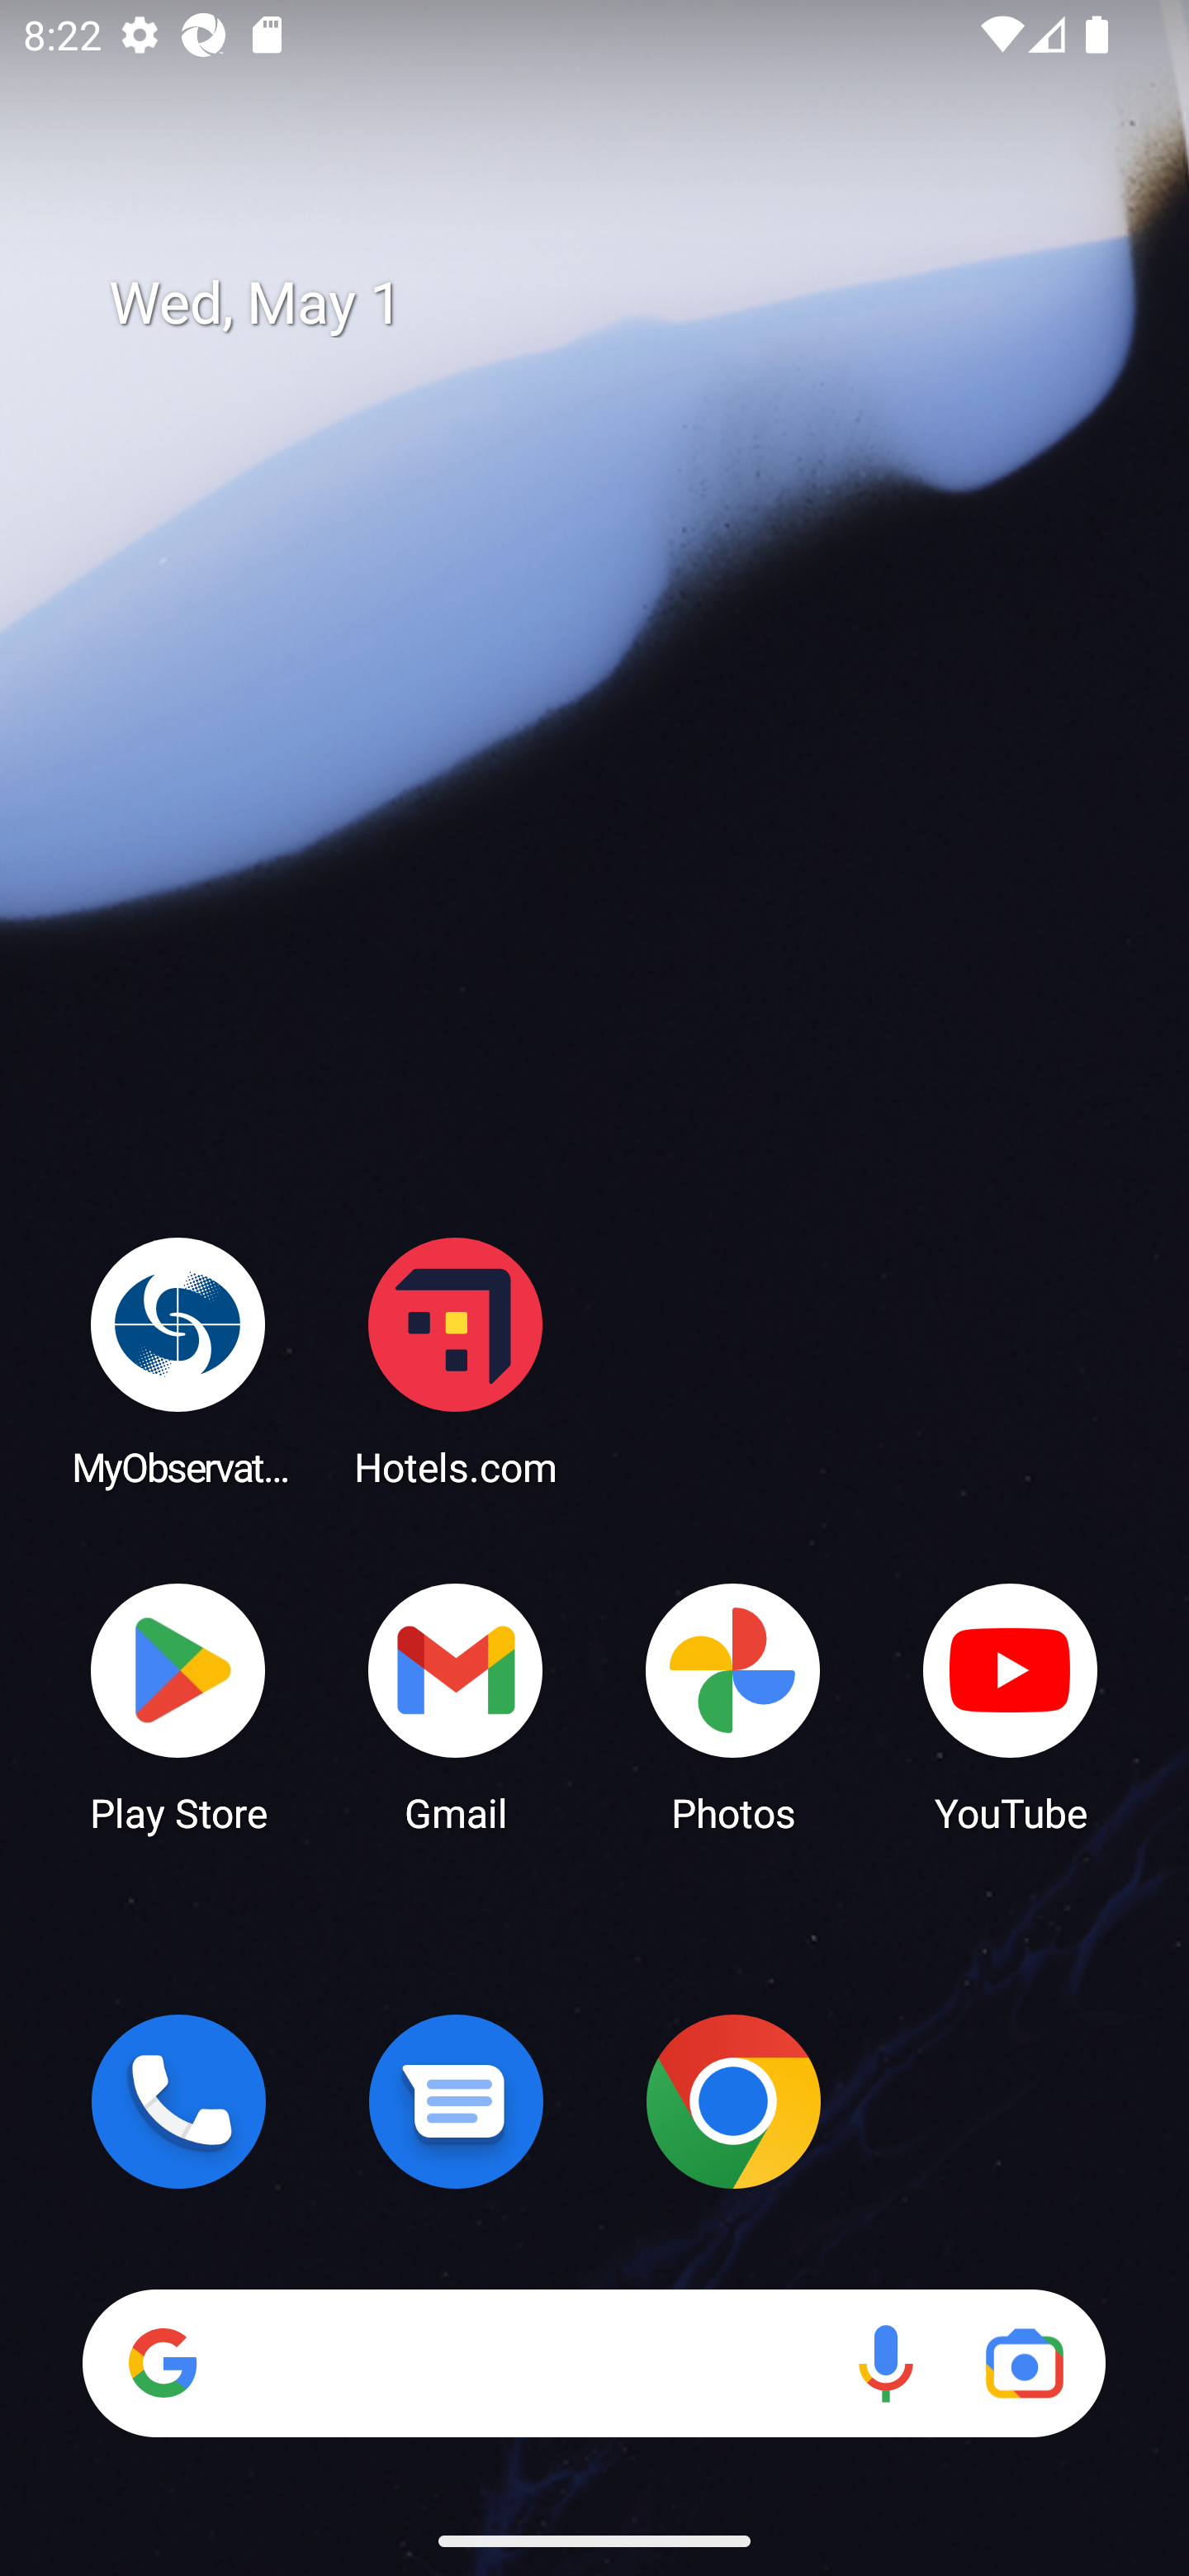 This screenshot has height=2576, width=1189. What do you see at coordinates (456, 1706) in the screenshot?
I see `Gmail` at bounding box center [456, 1706].